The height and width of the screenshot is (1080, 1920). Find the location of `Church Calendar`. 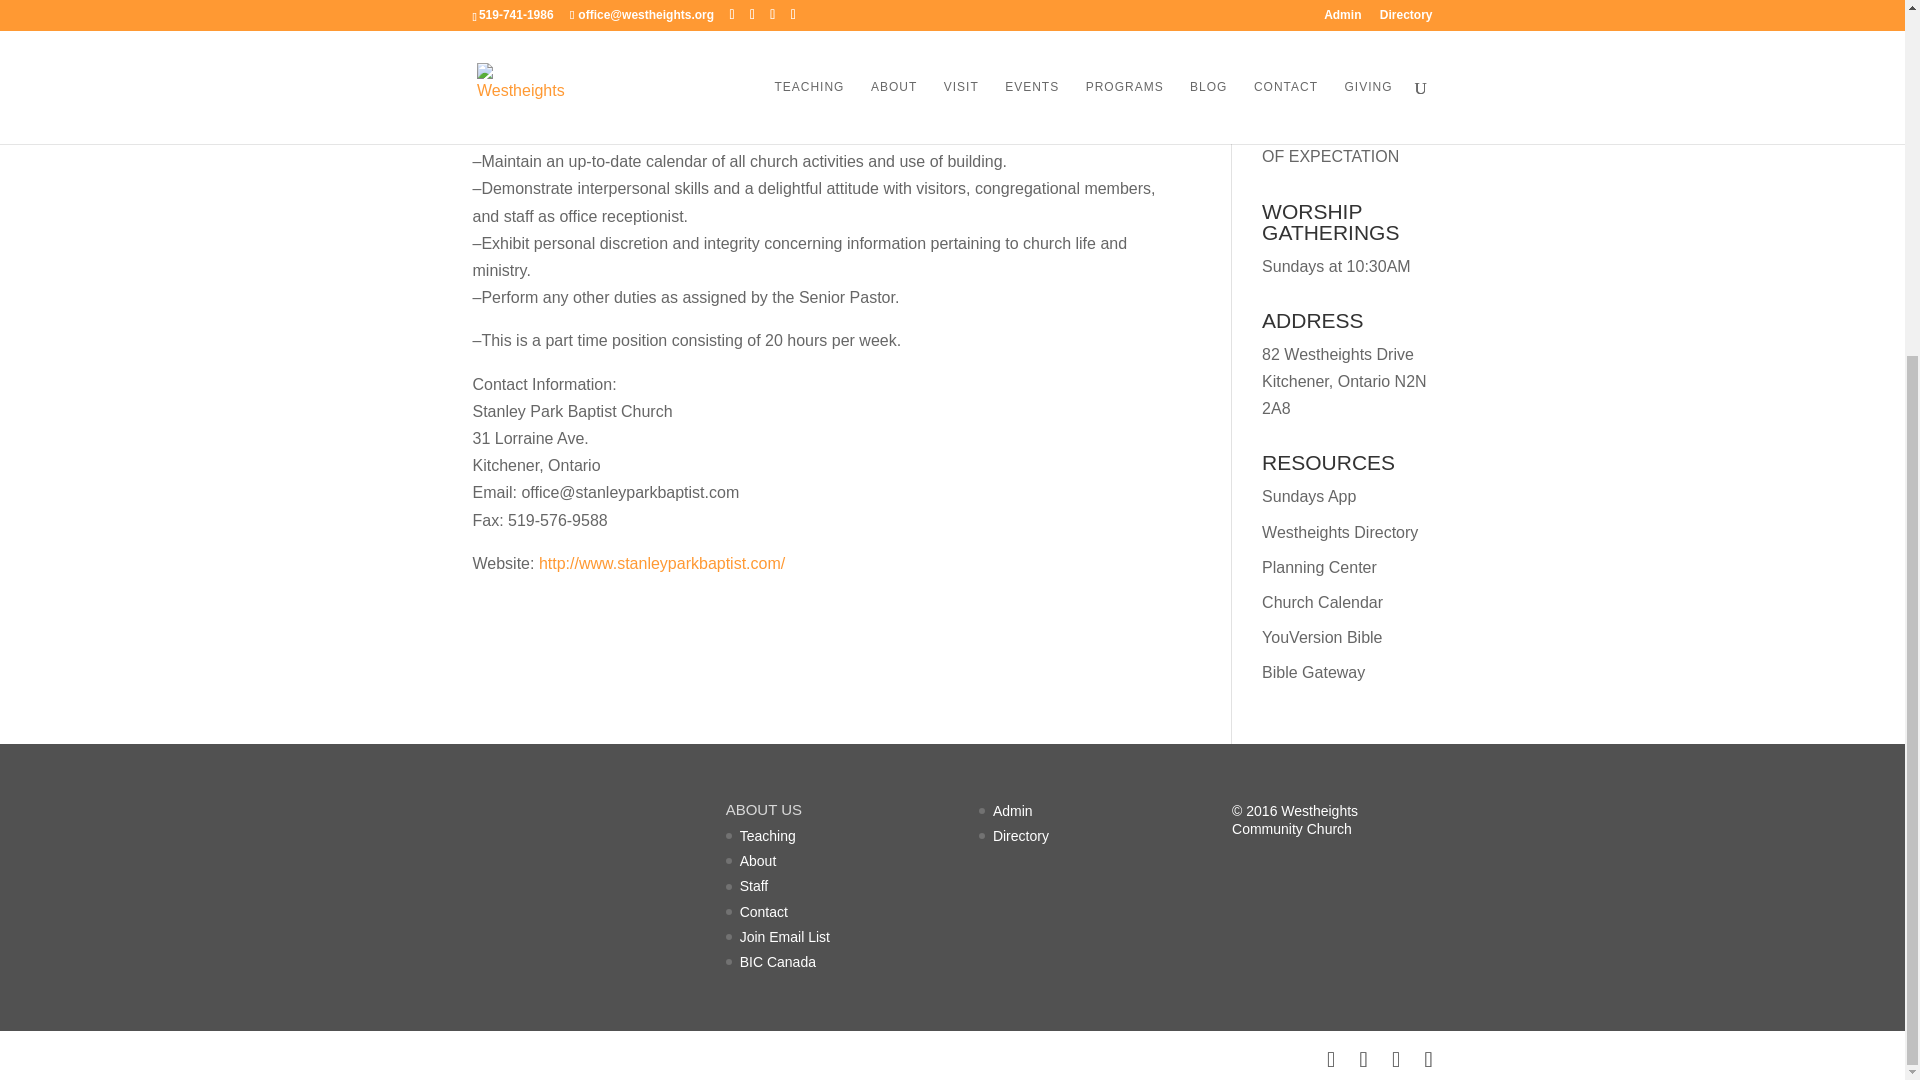

Church Calendar is located at coordinates (1322, 602).